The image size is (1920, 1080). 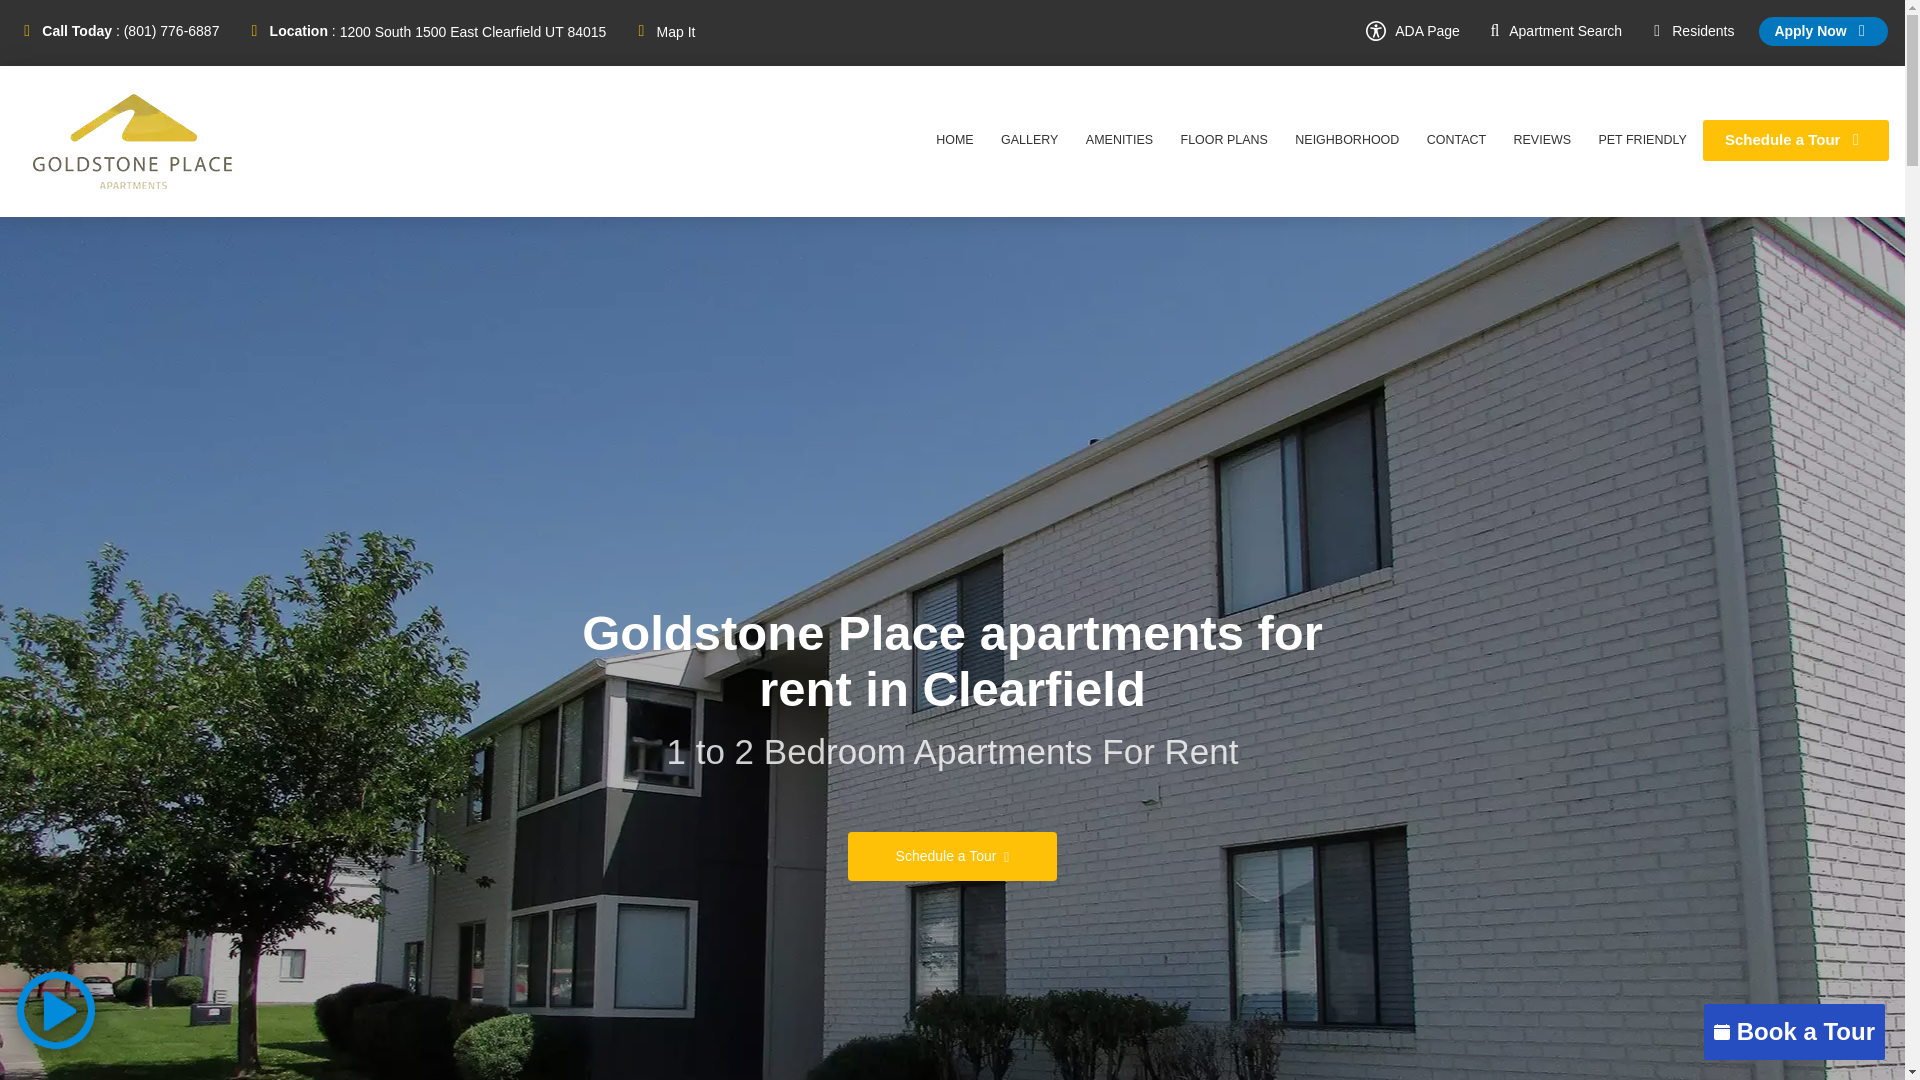 What do you see at coordinates (472, 31) in the screenshot?
I see `1200 South 1500 East Clearfield UT 84015` at bounding box center [472, 31].